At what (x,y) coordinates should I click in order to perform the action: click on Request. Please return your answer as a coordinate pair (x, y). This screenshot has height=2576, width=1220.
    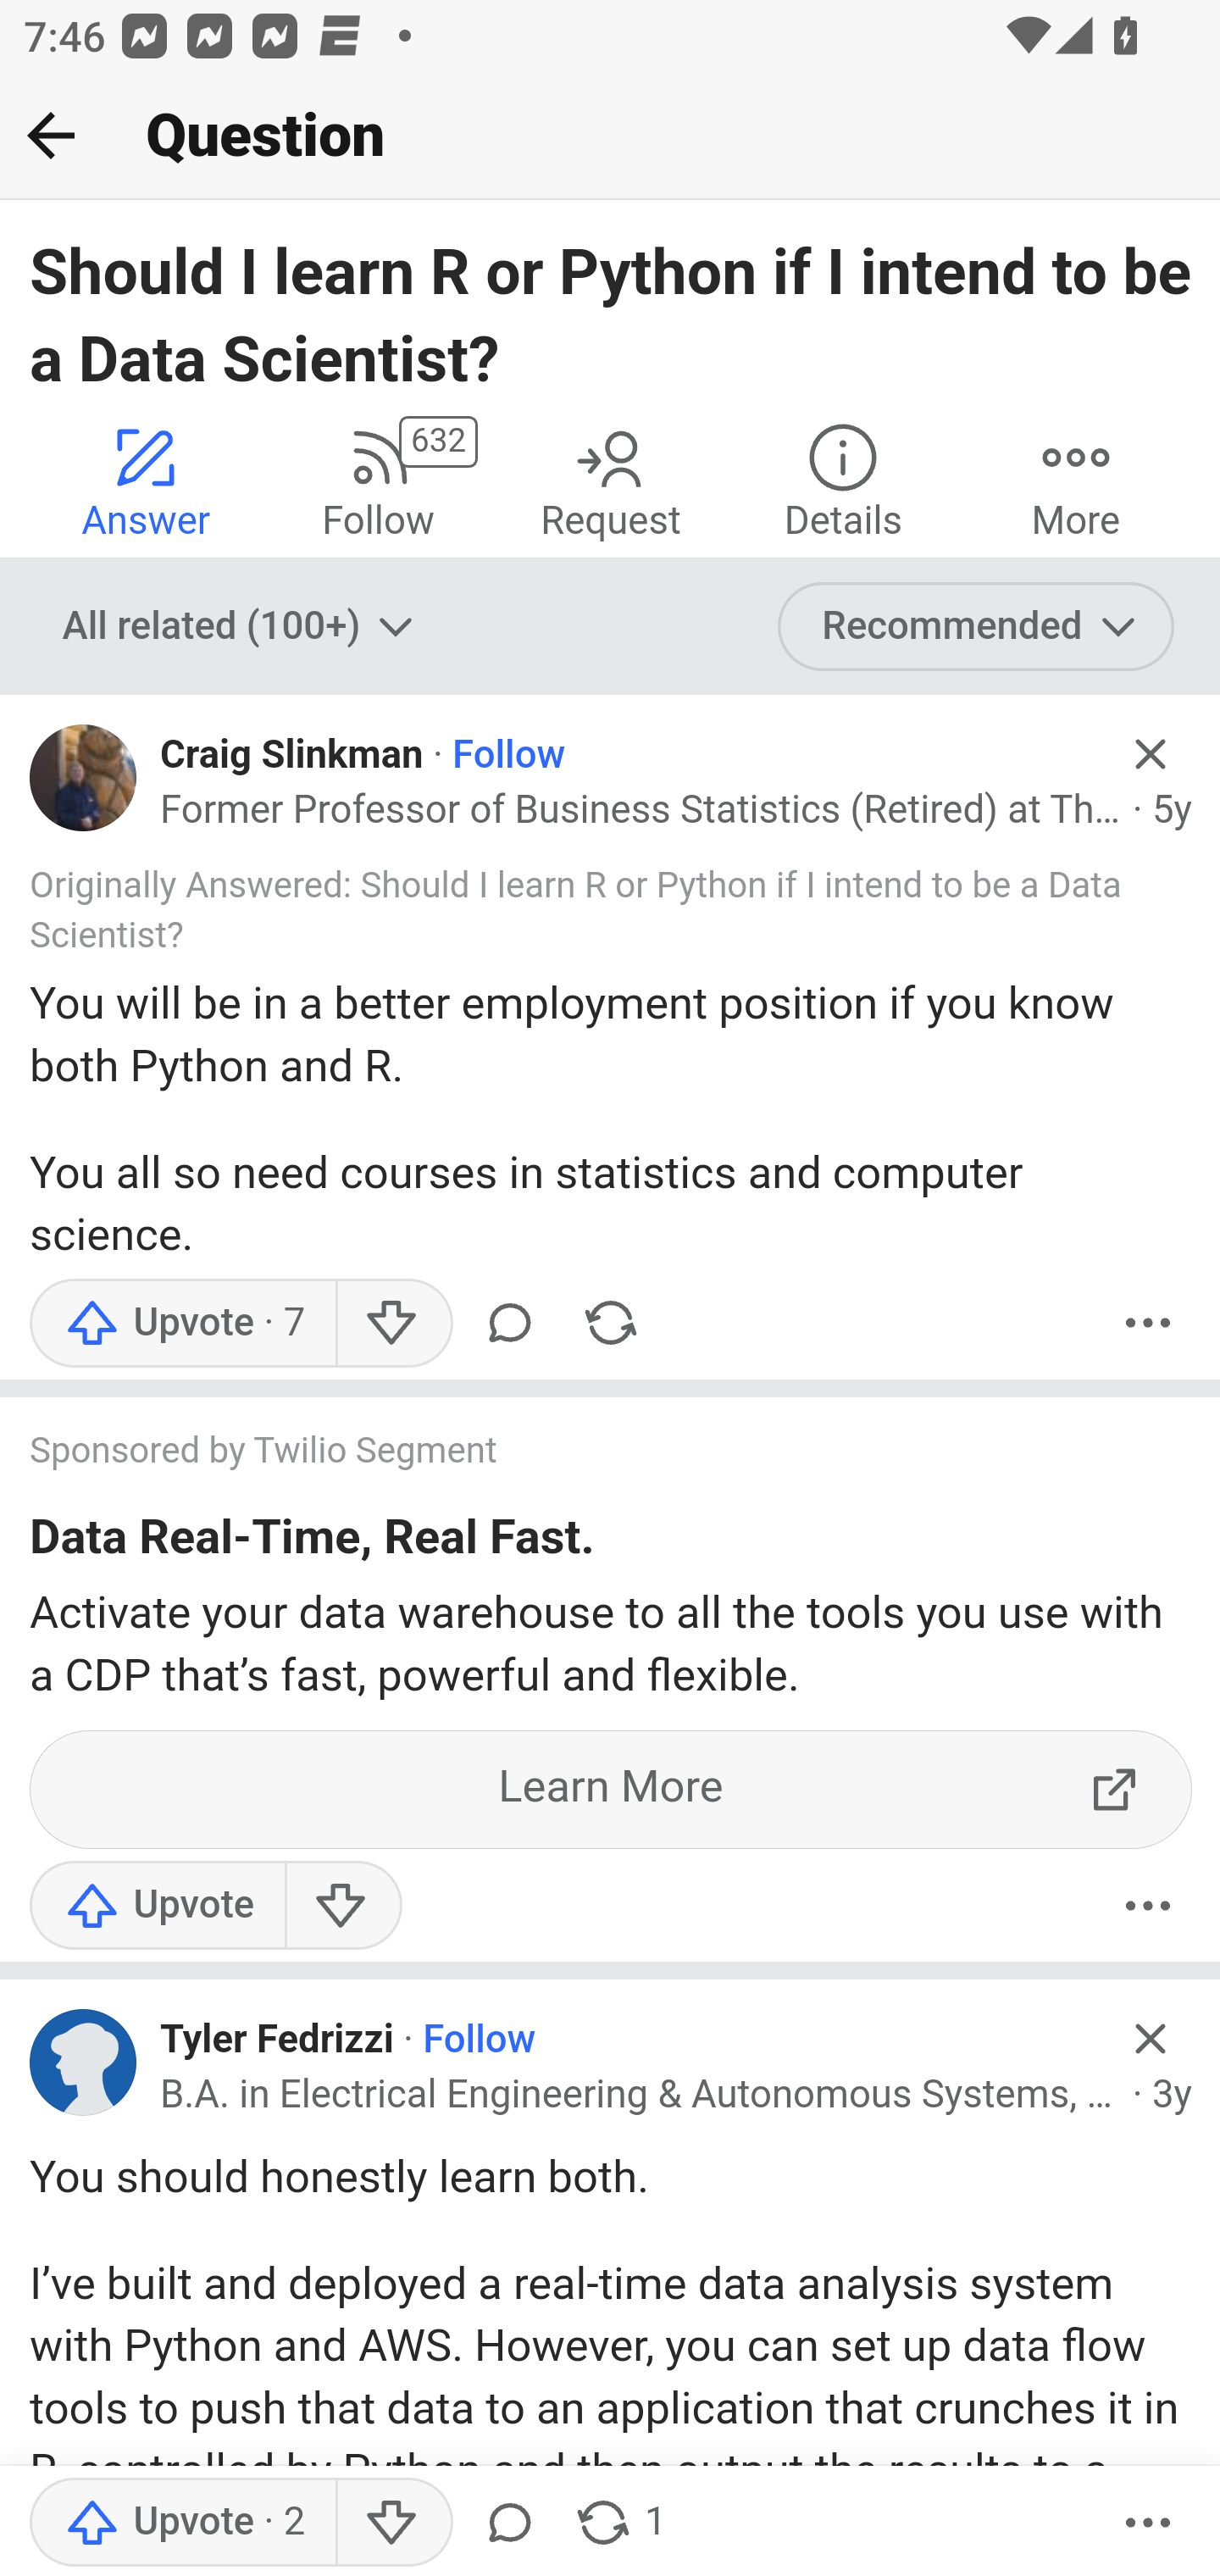
    Looking at the image, I should click on (610, 480).